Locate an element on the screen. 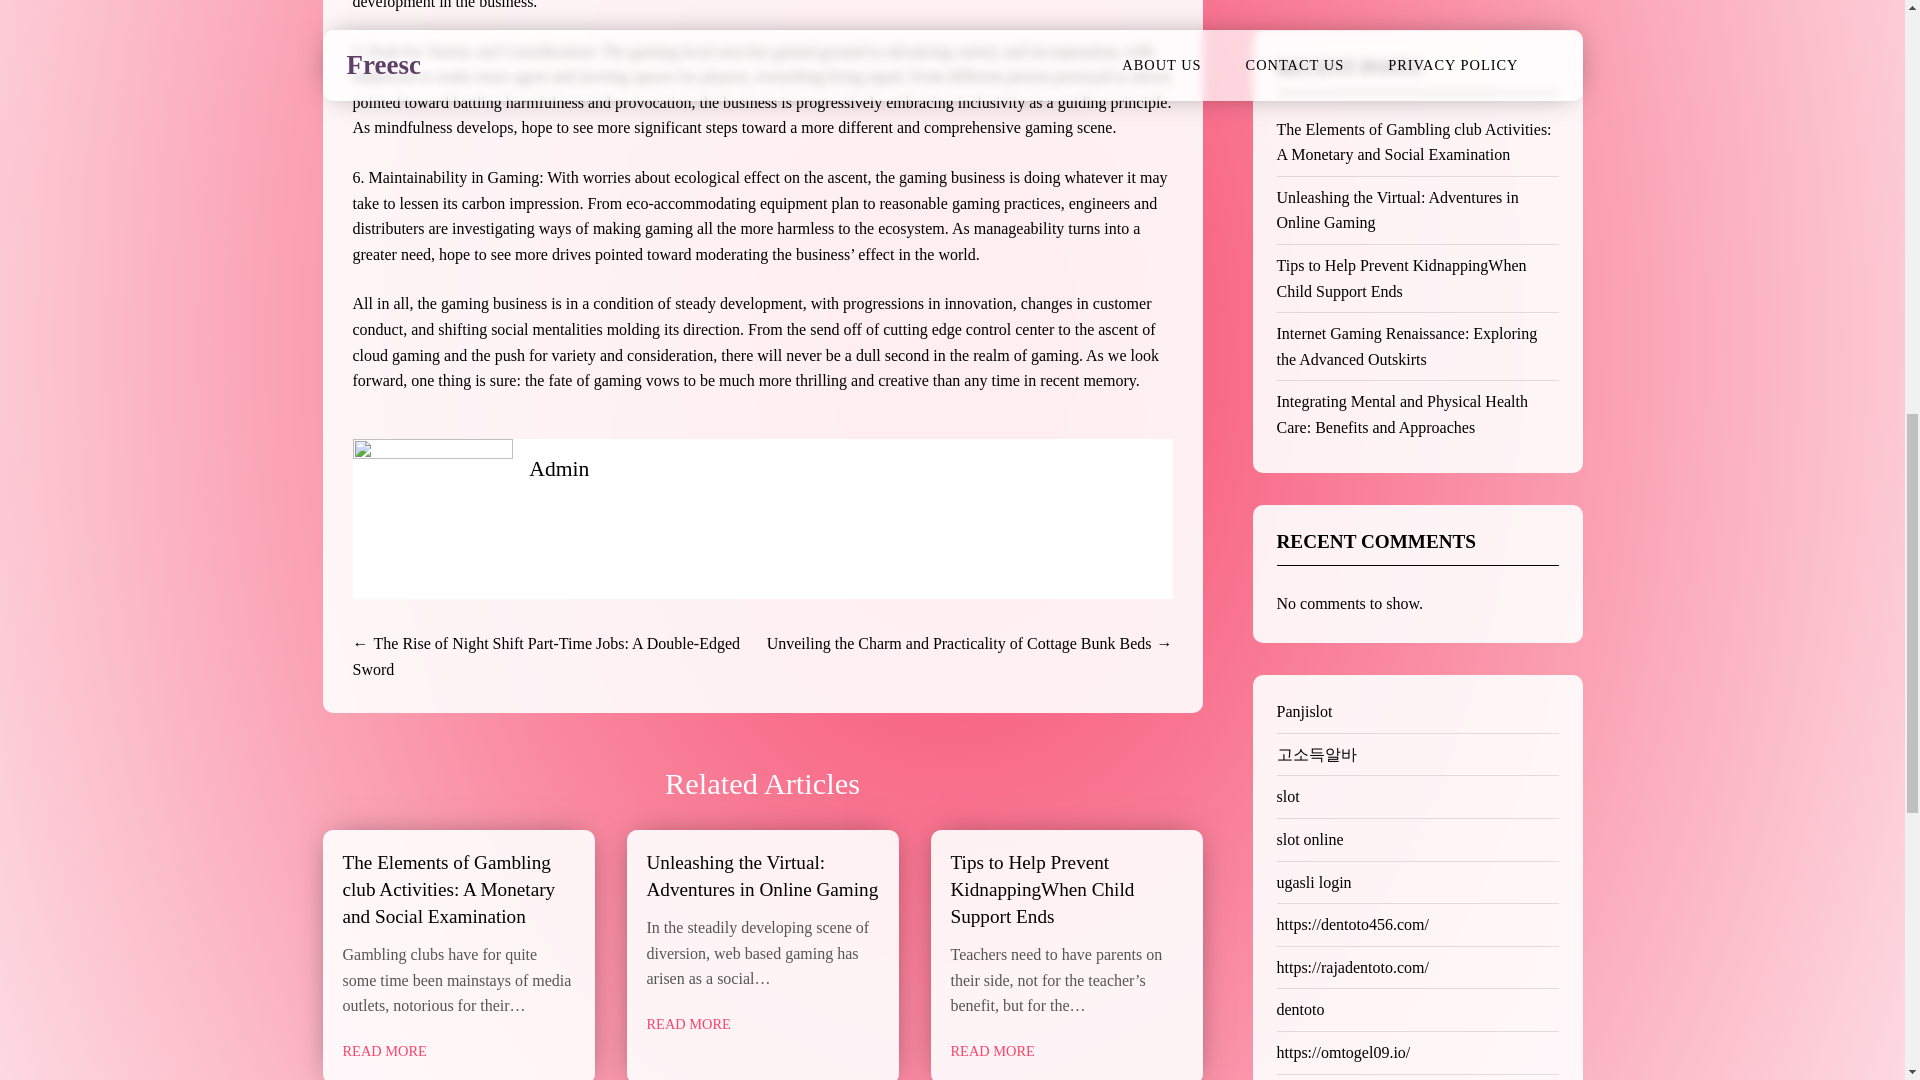 This screenshot has height=1080, width=1920. Unleashing the Virtual: Adventures in Online Gaming is located at coordinates (761, 876).